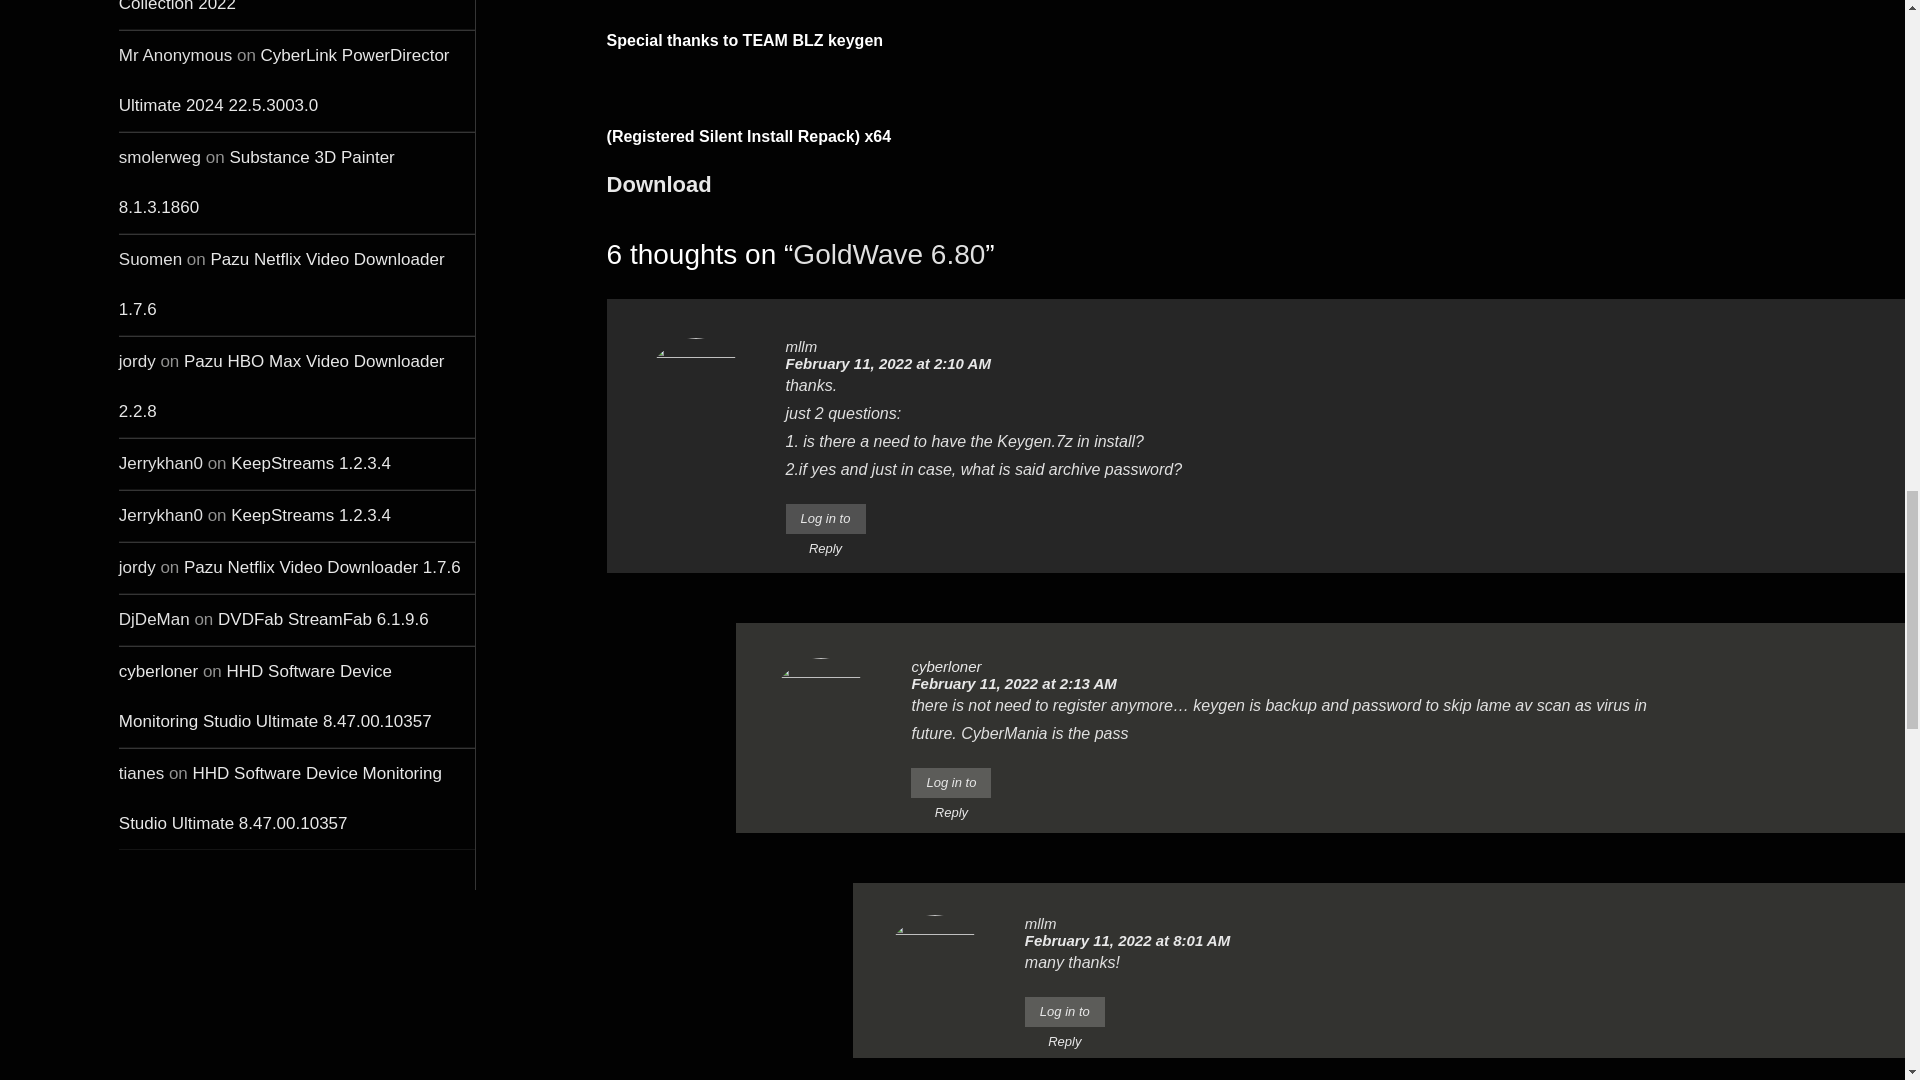  I want to click on Pazu Netflix Video Downloader 1.7.6, so click(282, 284).